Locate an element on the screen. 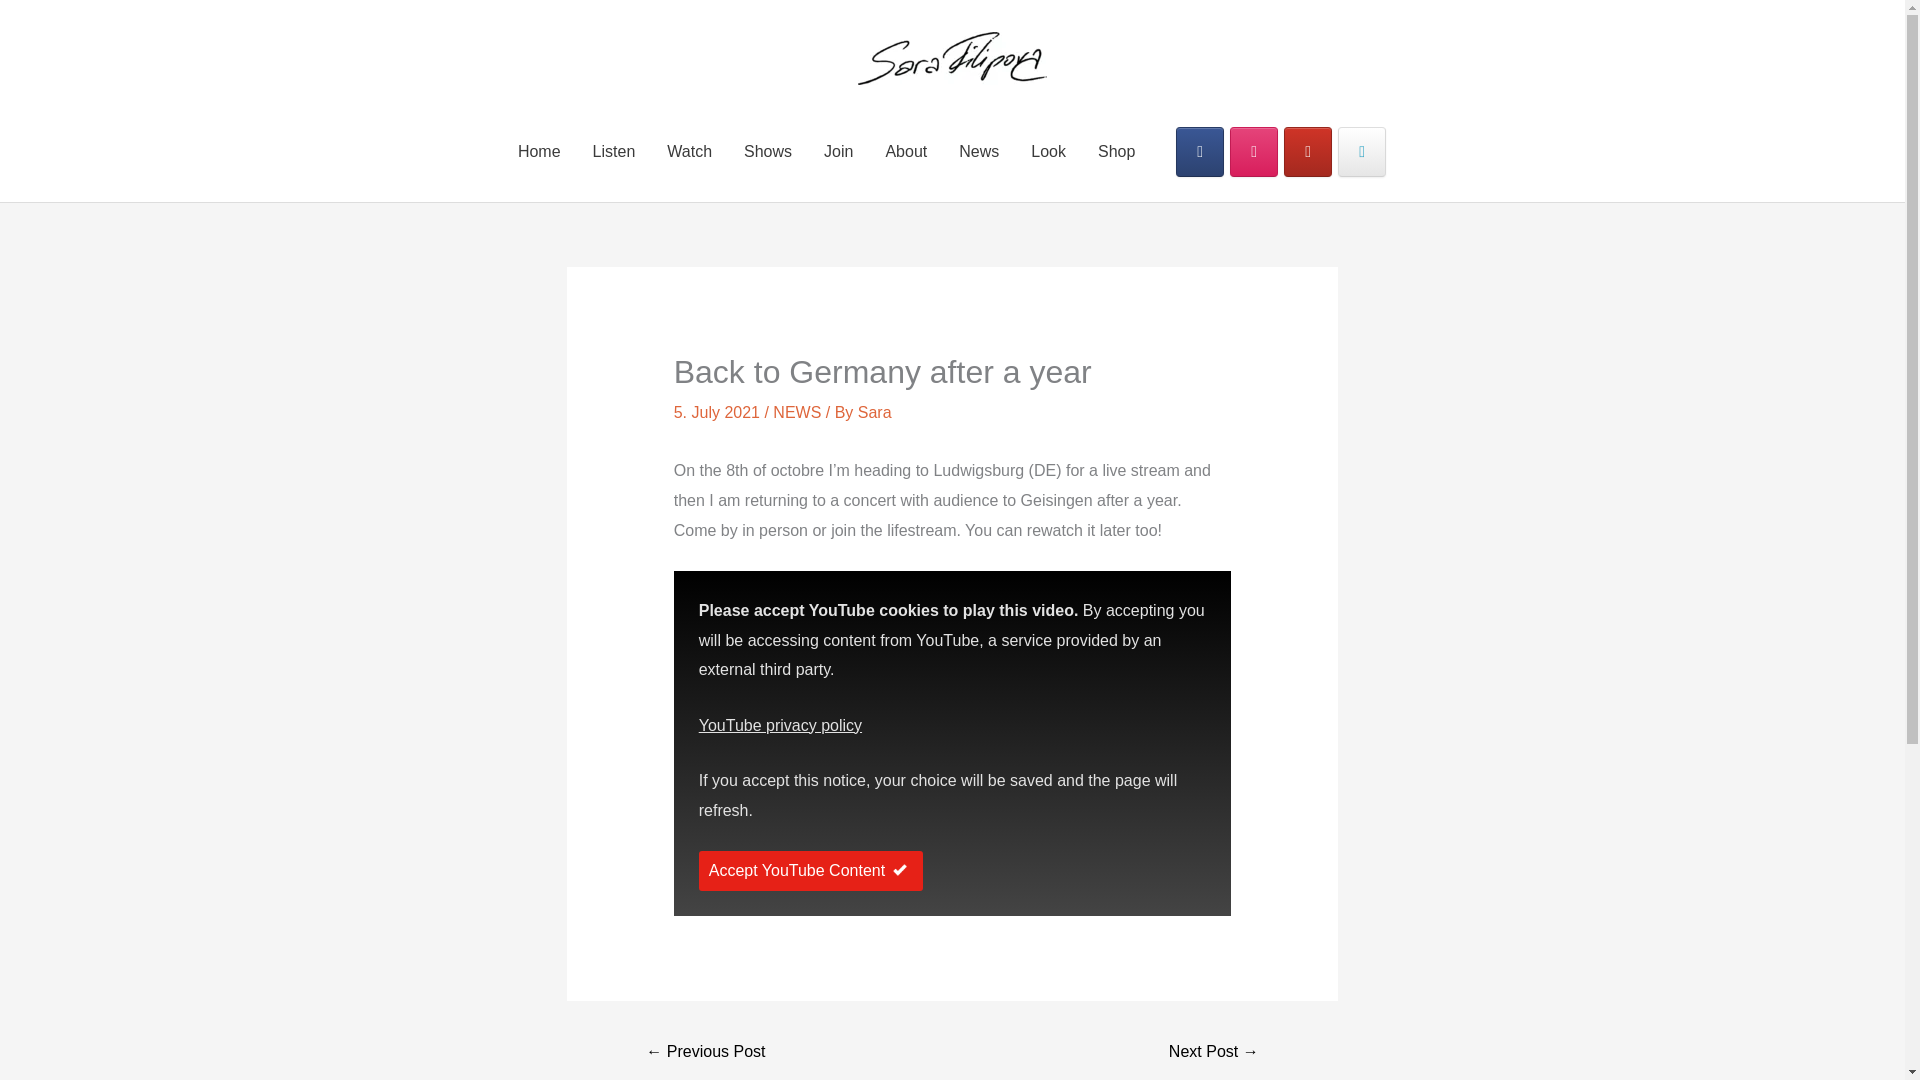 The height and width of the screenshot is (1080, 1920). Sara is located at coordinates (875, 412).